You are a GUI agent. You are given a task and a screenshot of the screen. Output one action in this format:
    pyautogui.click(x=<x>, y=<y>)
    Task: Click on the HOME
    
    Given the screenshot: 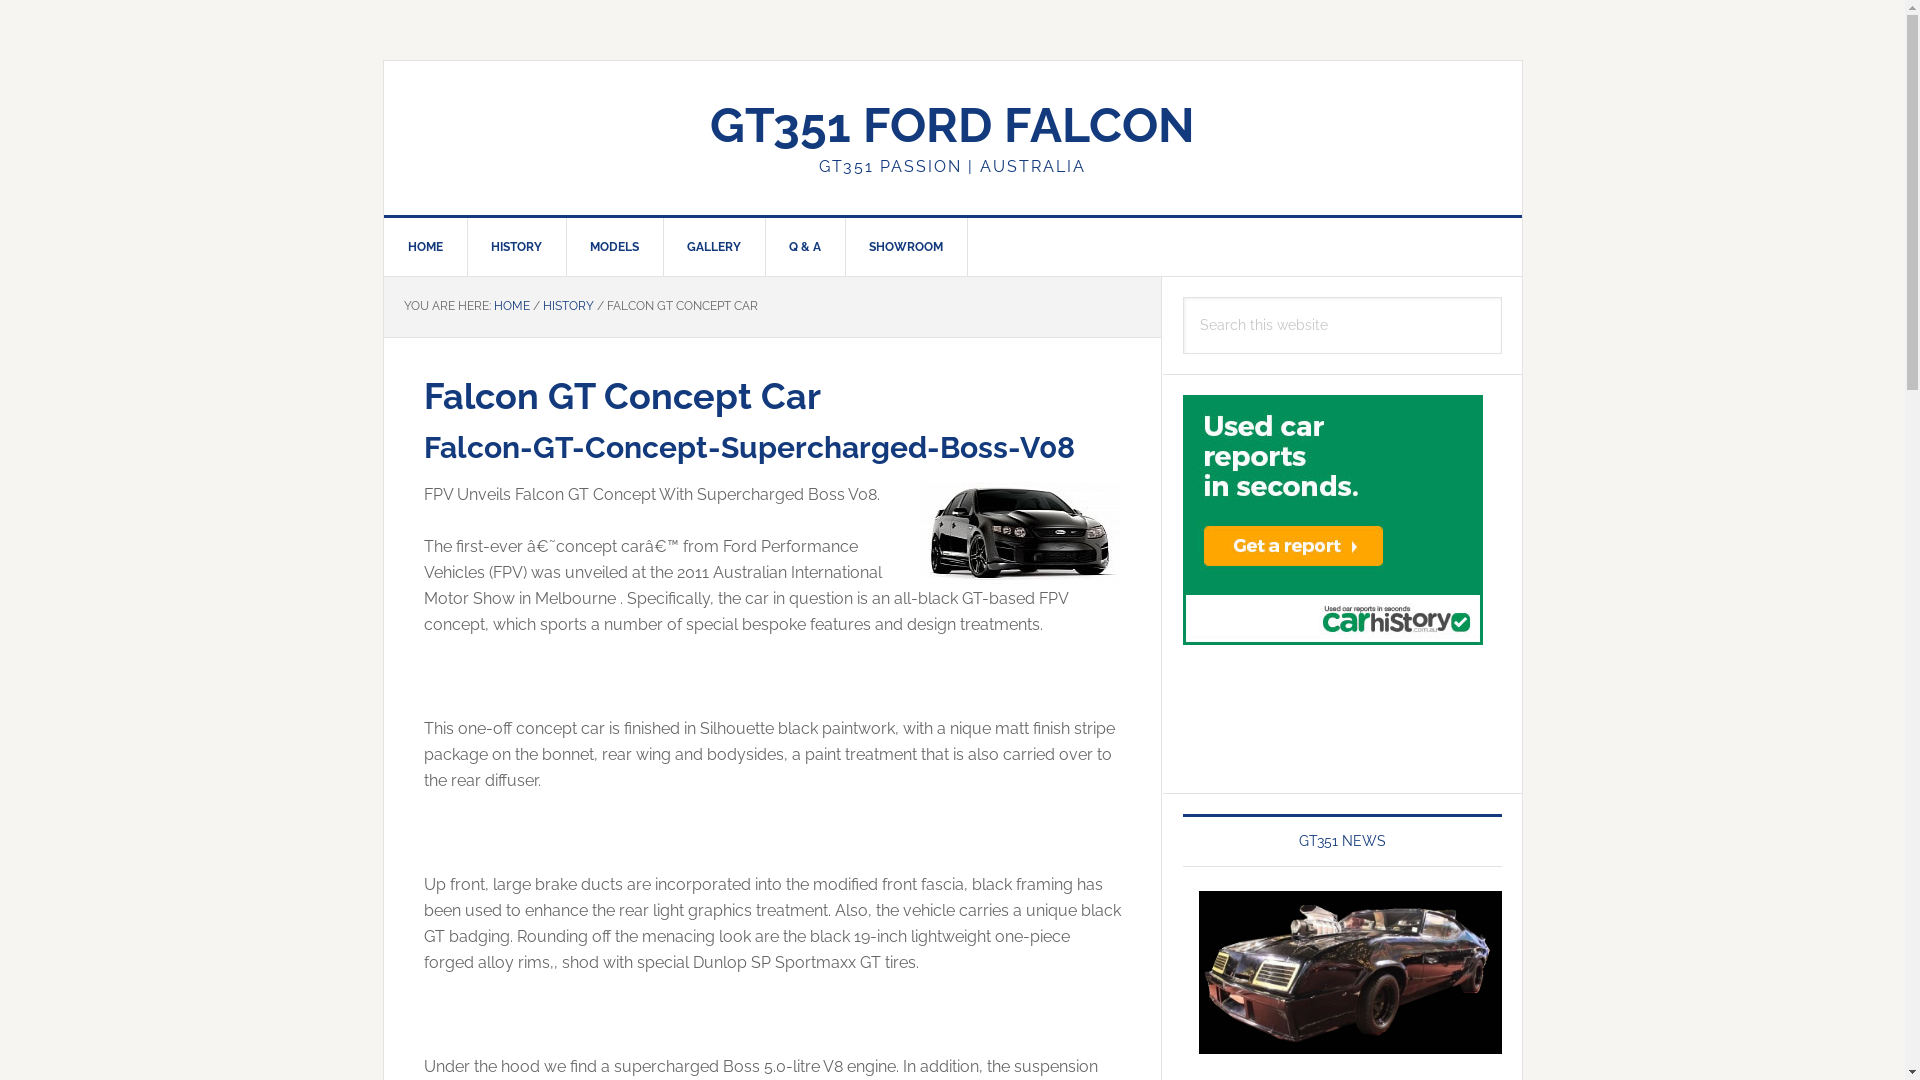 What is the action you would take?
    pyautogui.click(x=512, y=306)
    